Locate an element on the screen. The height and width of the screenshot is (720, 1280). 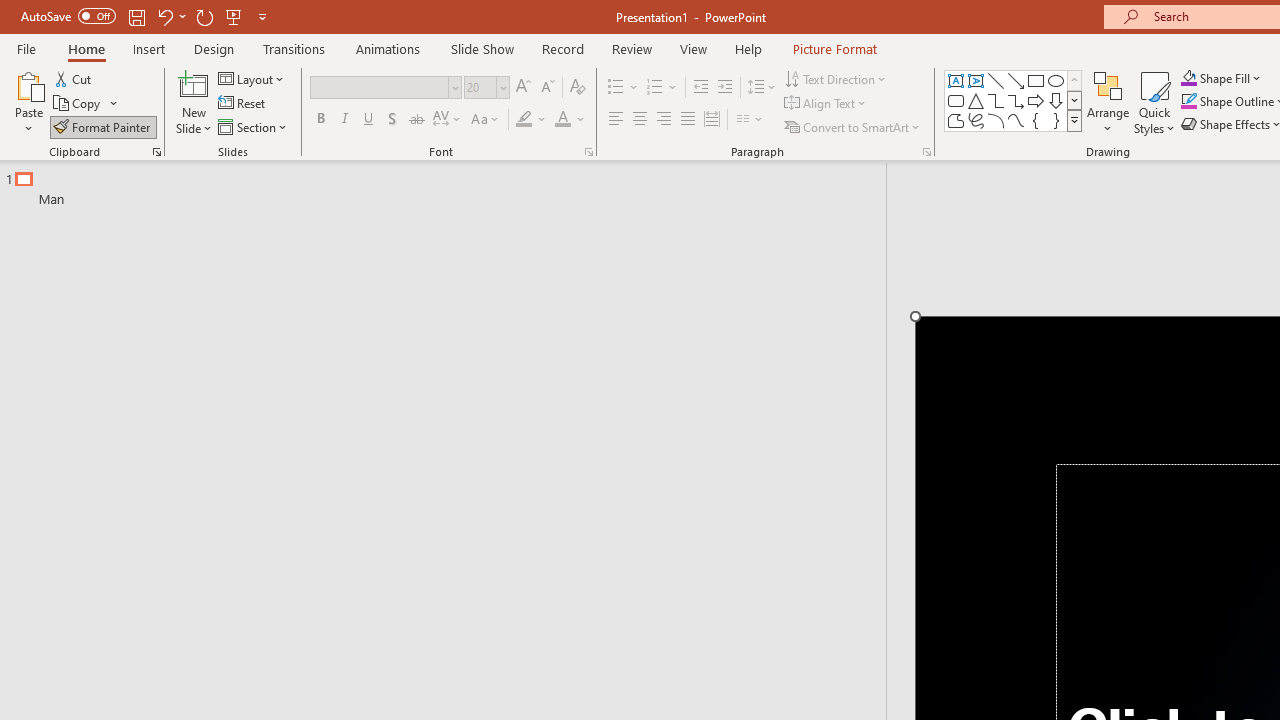
Rectangle is located at coordinates (1036, 80).